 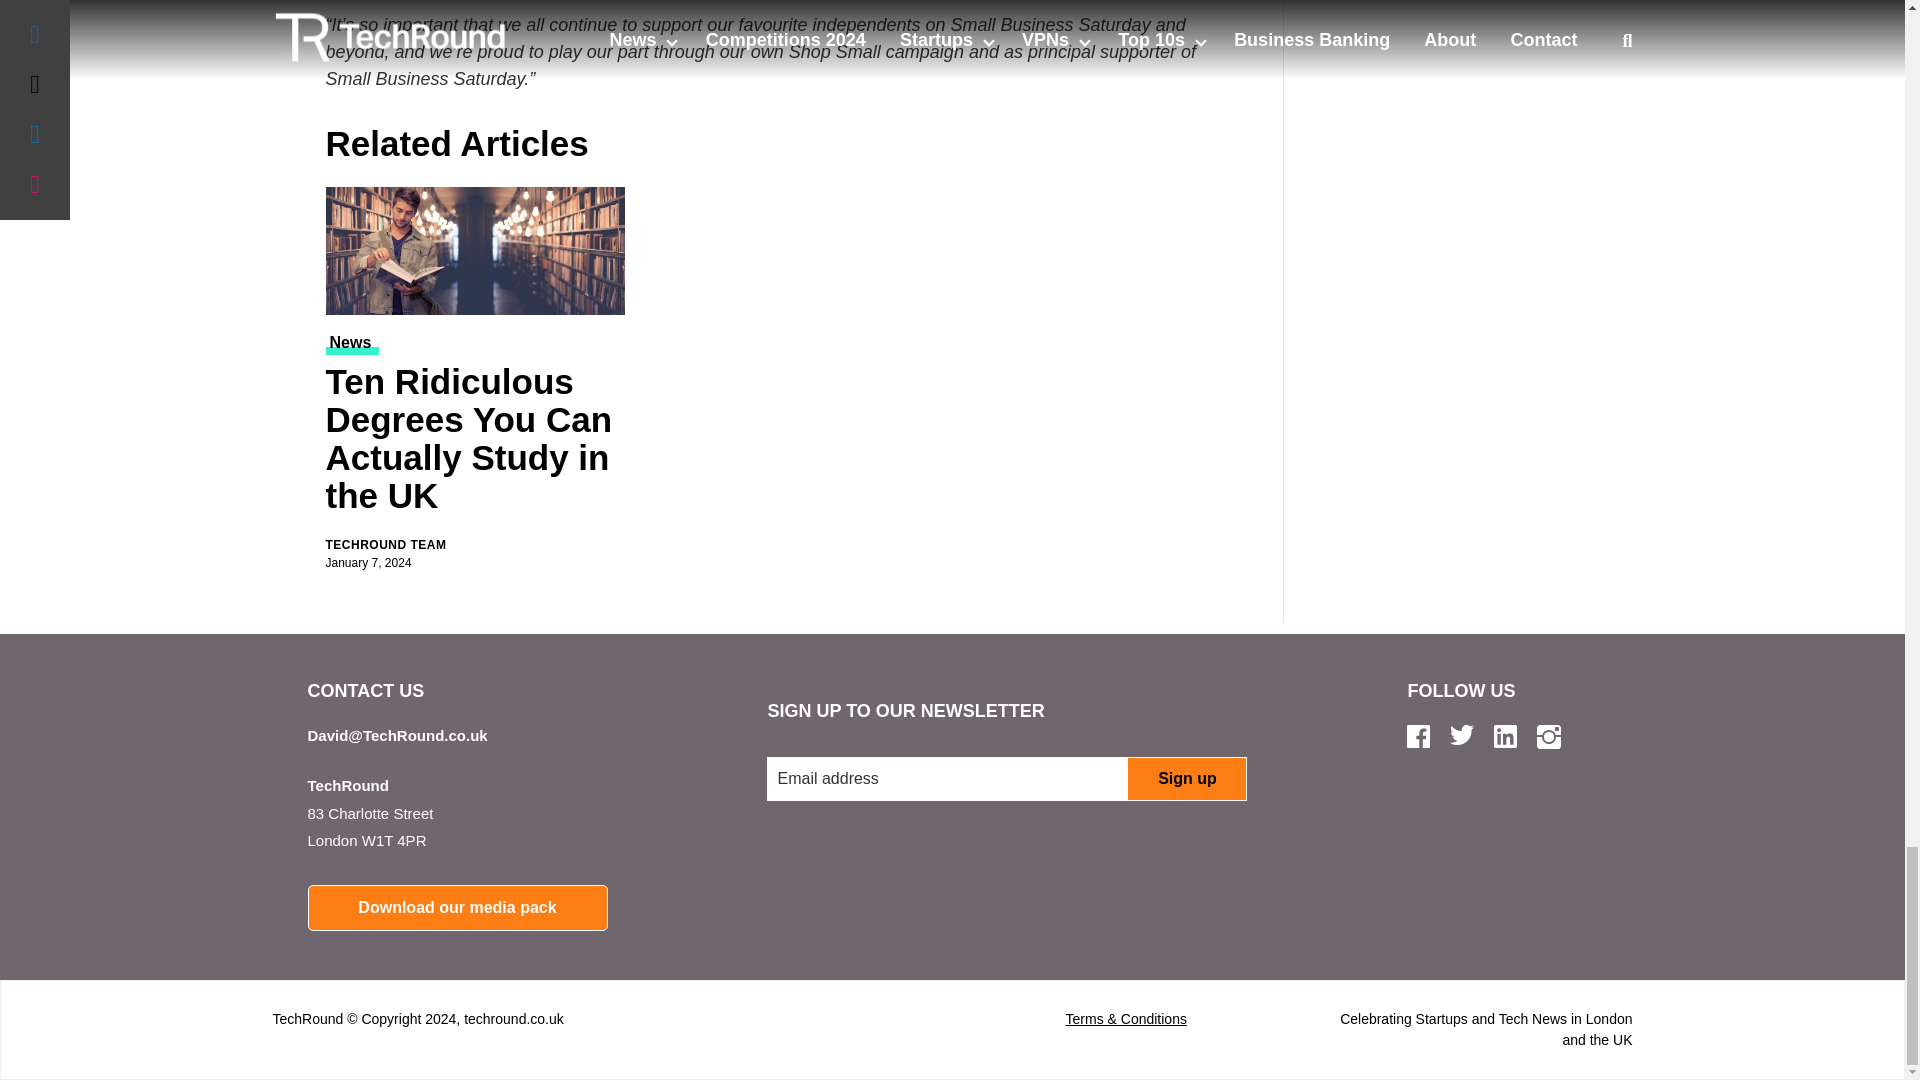 I want to click on Sign up, so click(x=1186, y=779).